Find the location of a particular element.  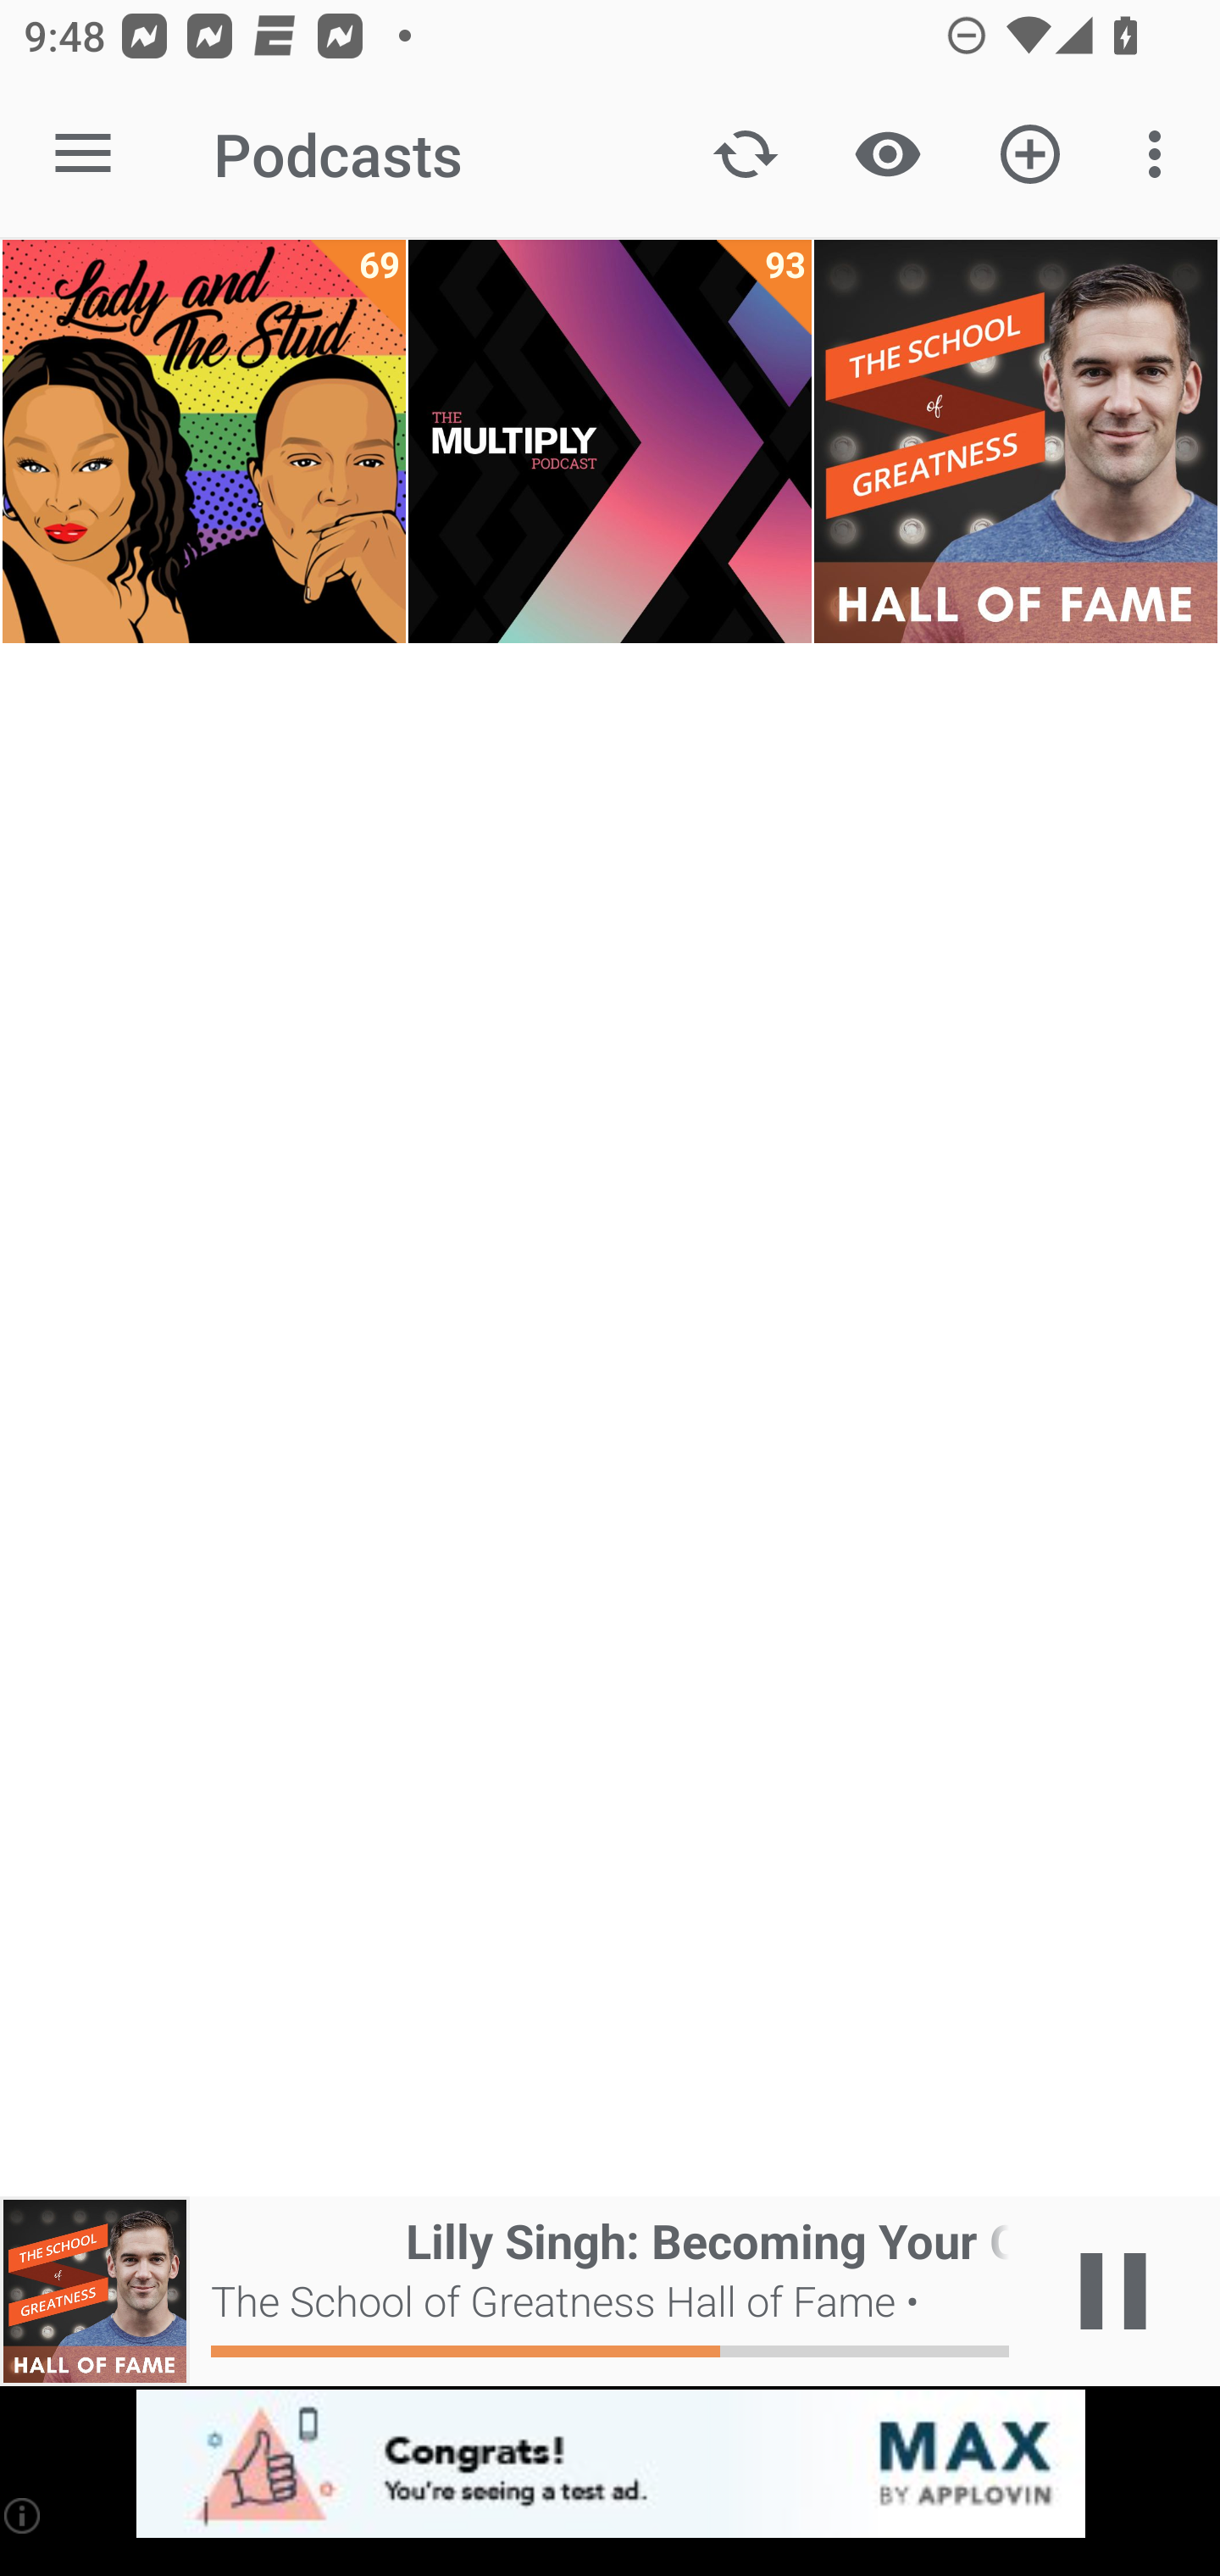

Show / Hide played content is located at coordinates (887, 154).